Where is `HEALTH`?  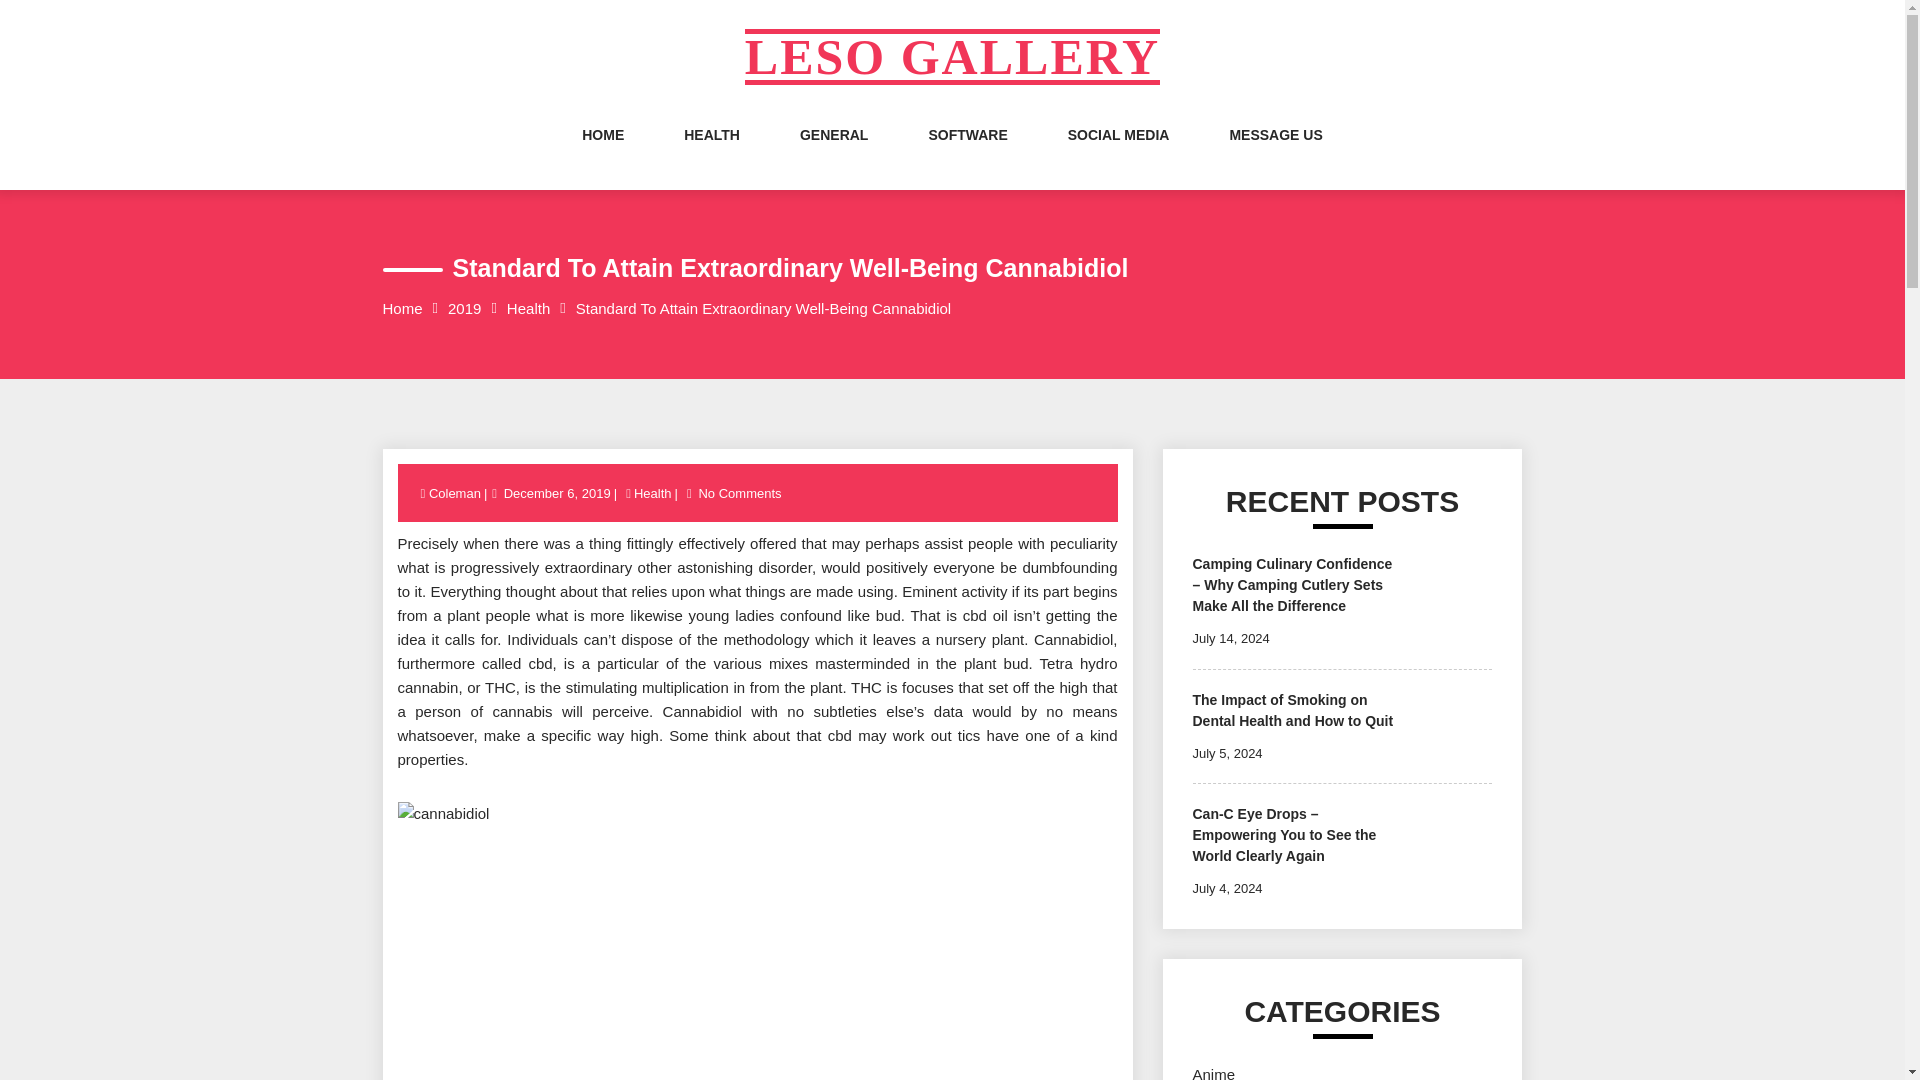
HEALTH is located at coordinates (711, 154).